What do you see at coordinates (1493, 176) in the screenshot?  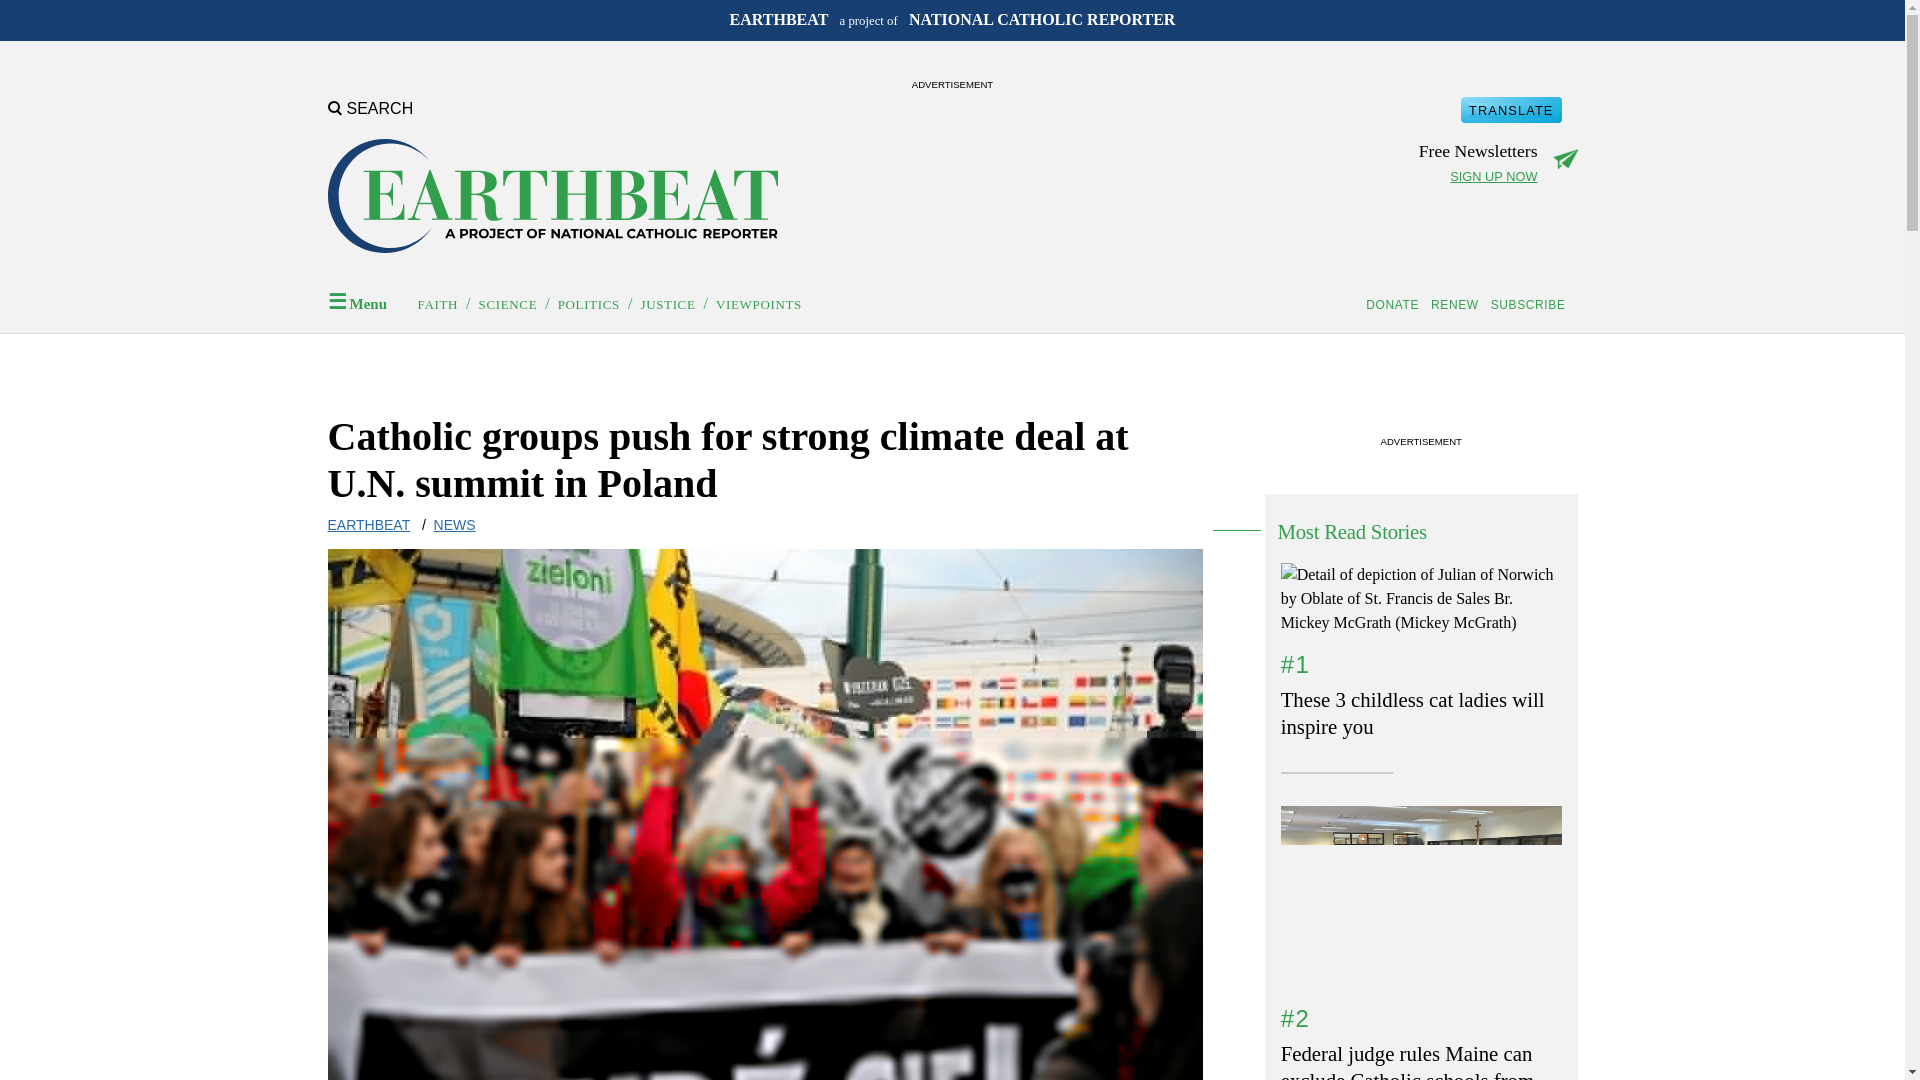 I see `SIGN UP NOW` at bounding box center [1493, 176].